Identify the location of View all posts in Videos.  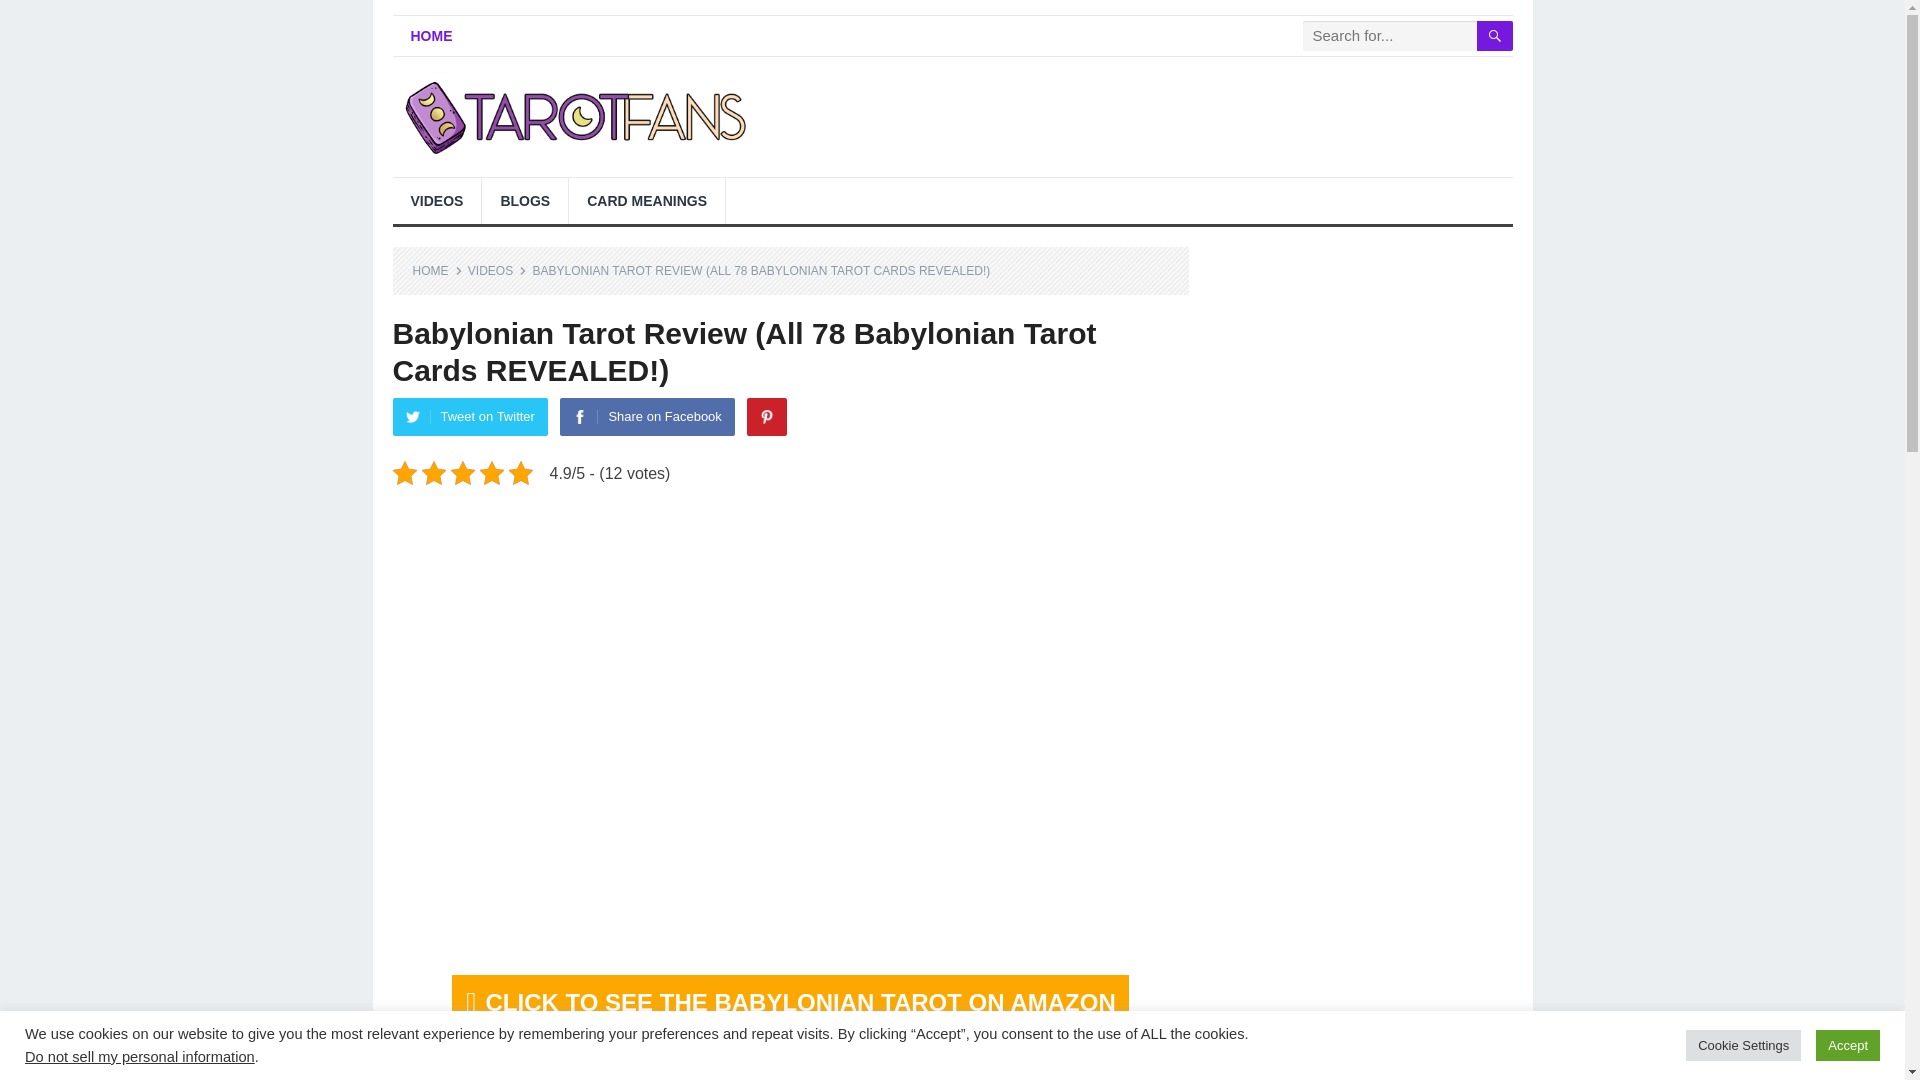
(497, 270).